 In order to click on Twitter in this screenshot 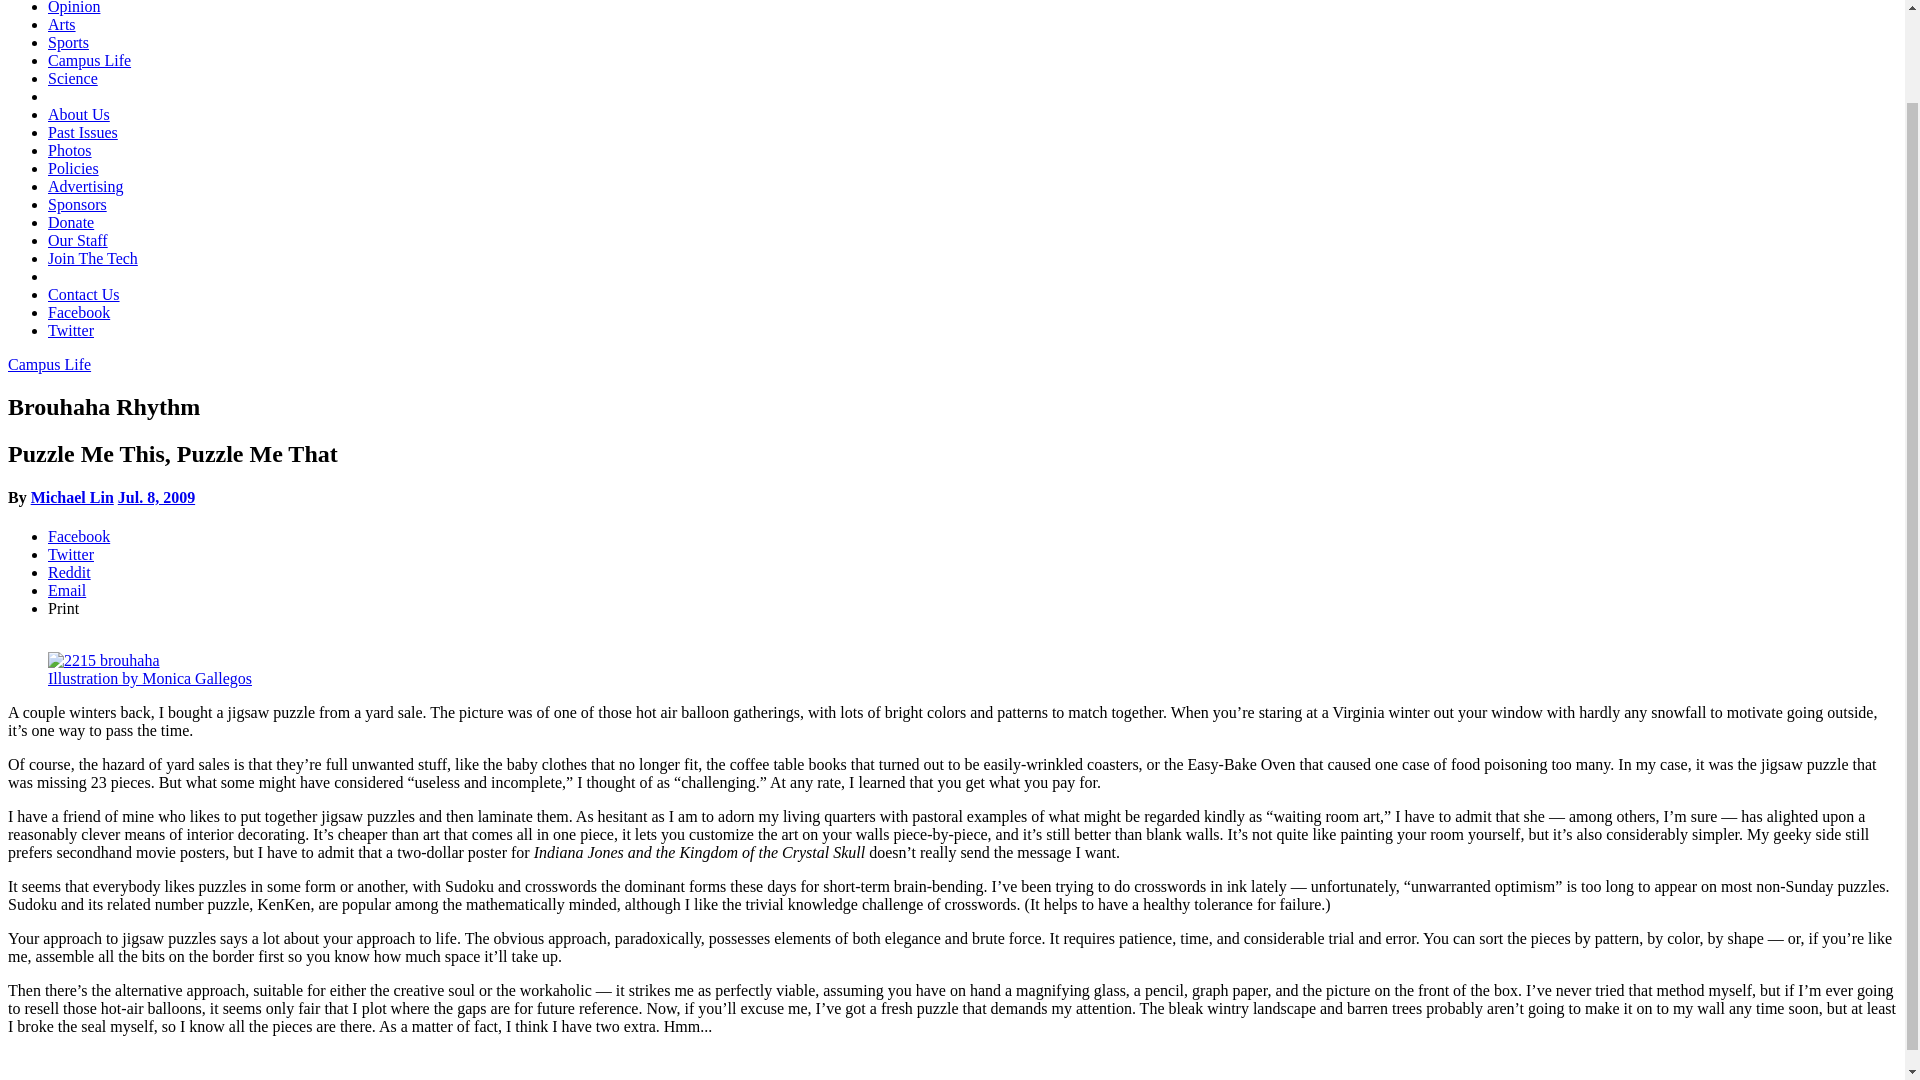, I will do `click(71, 330)`.